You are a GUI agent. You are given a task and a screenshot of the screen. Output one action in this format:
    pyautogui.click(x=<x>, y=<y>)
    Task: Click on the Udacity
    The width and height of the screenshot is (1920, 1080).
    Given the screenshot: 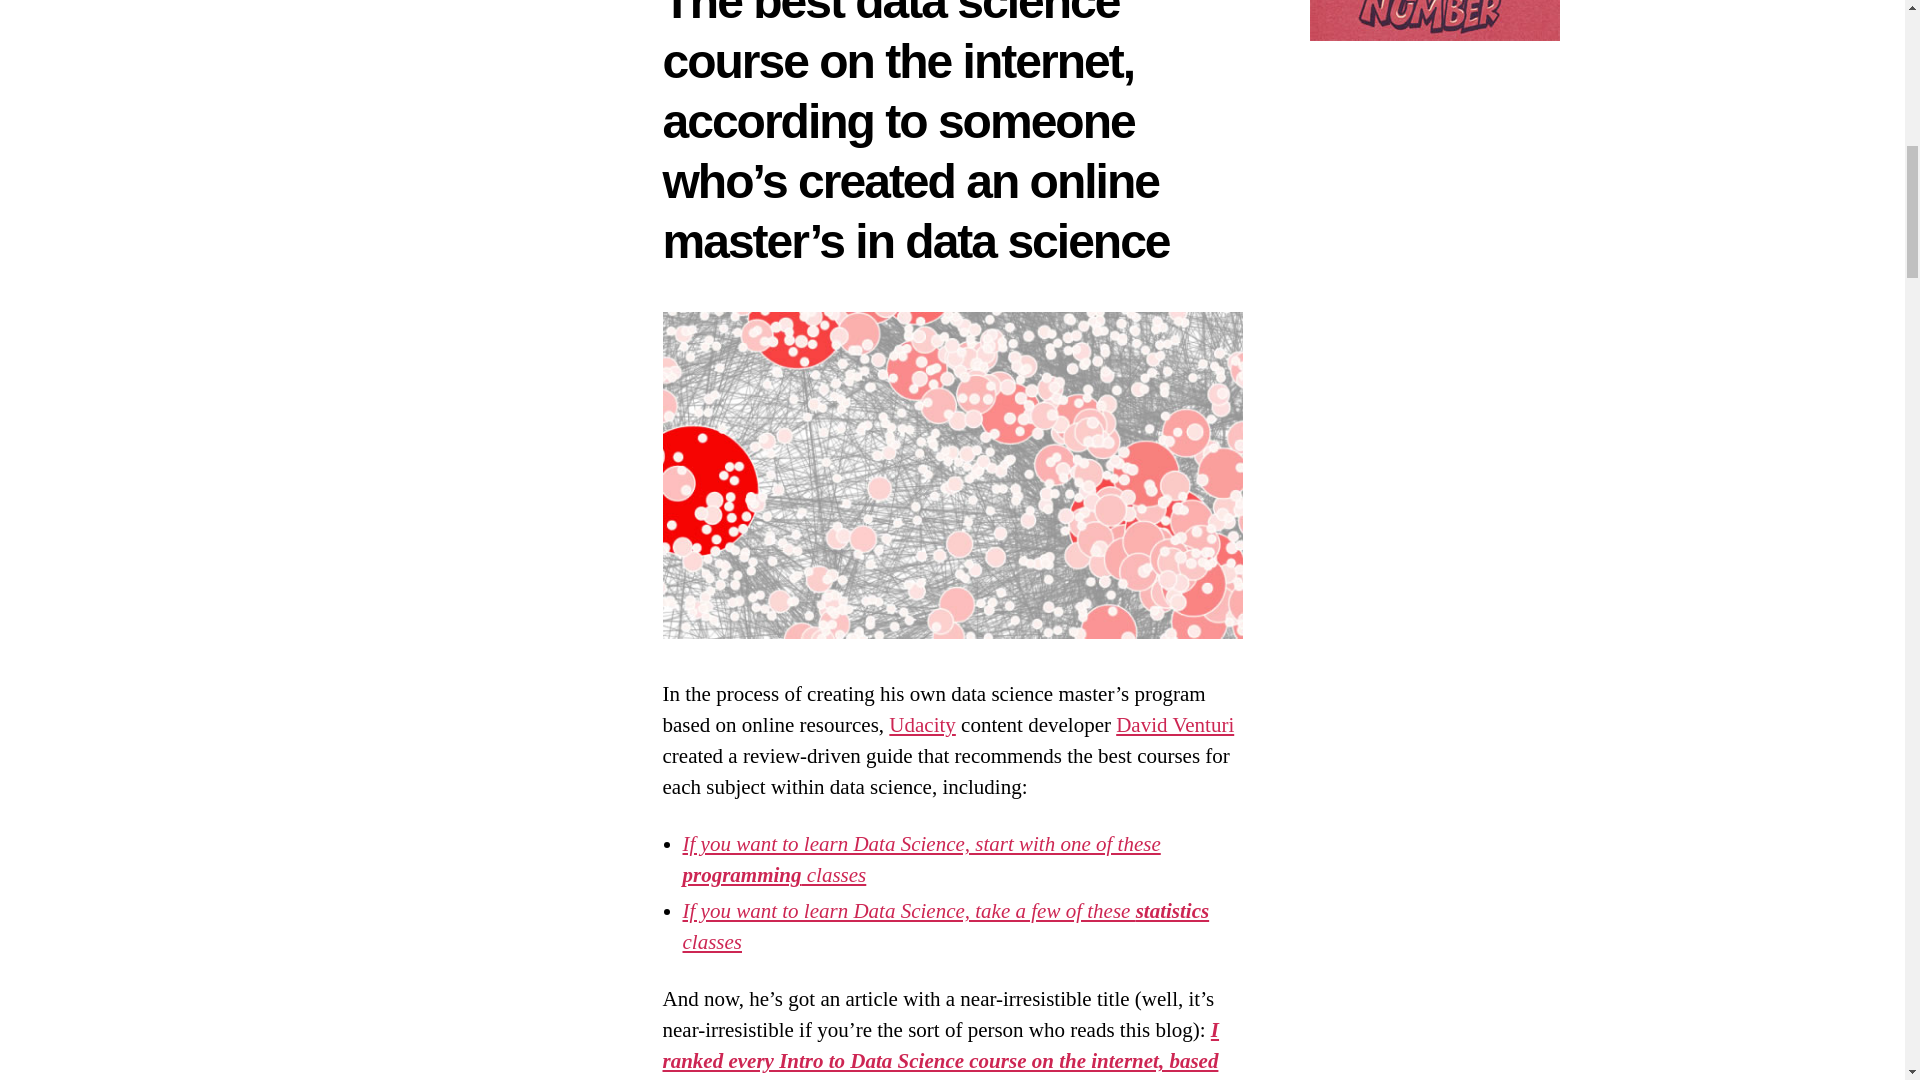 What is the action you would take?
    pyautogui.click(x=921, y=724)
    